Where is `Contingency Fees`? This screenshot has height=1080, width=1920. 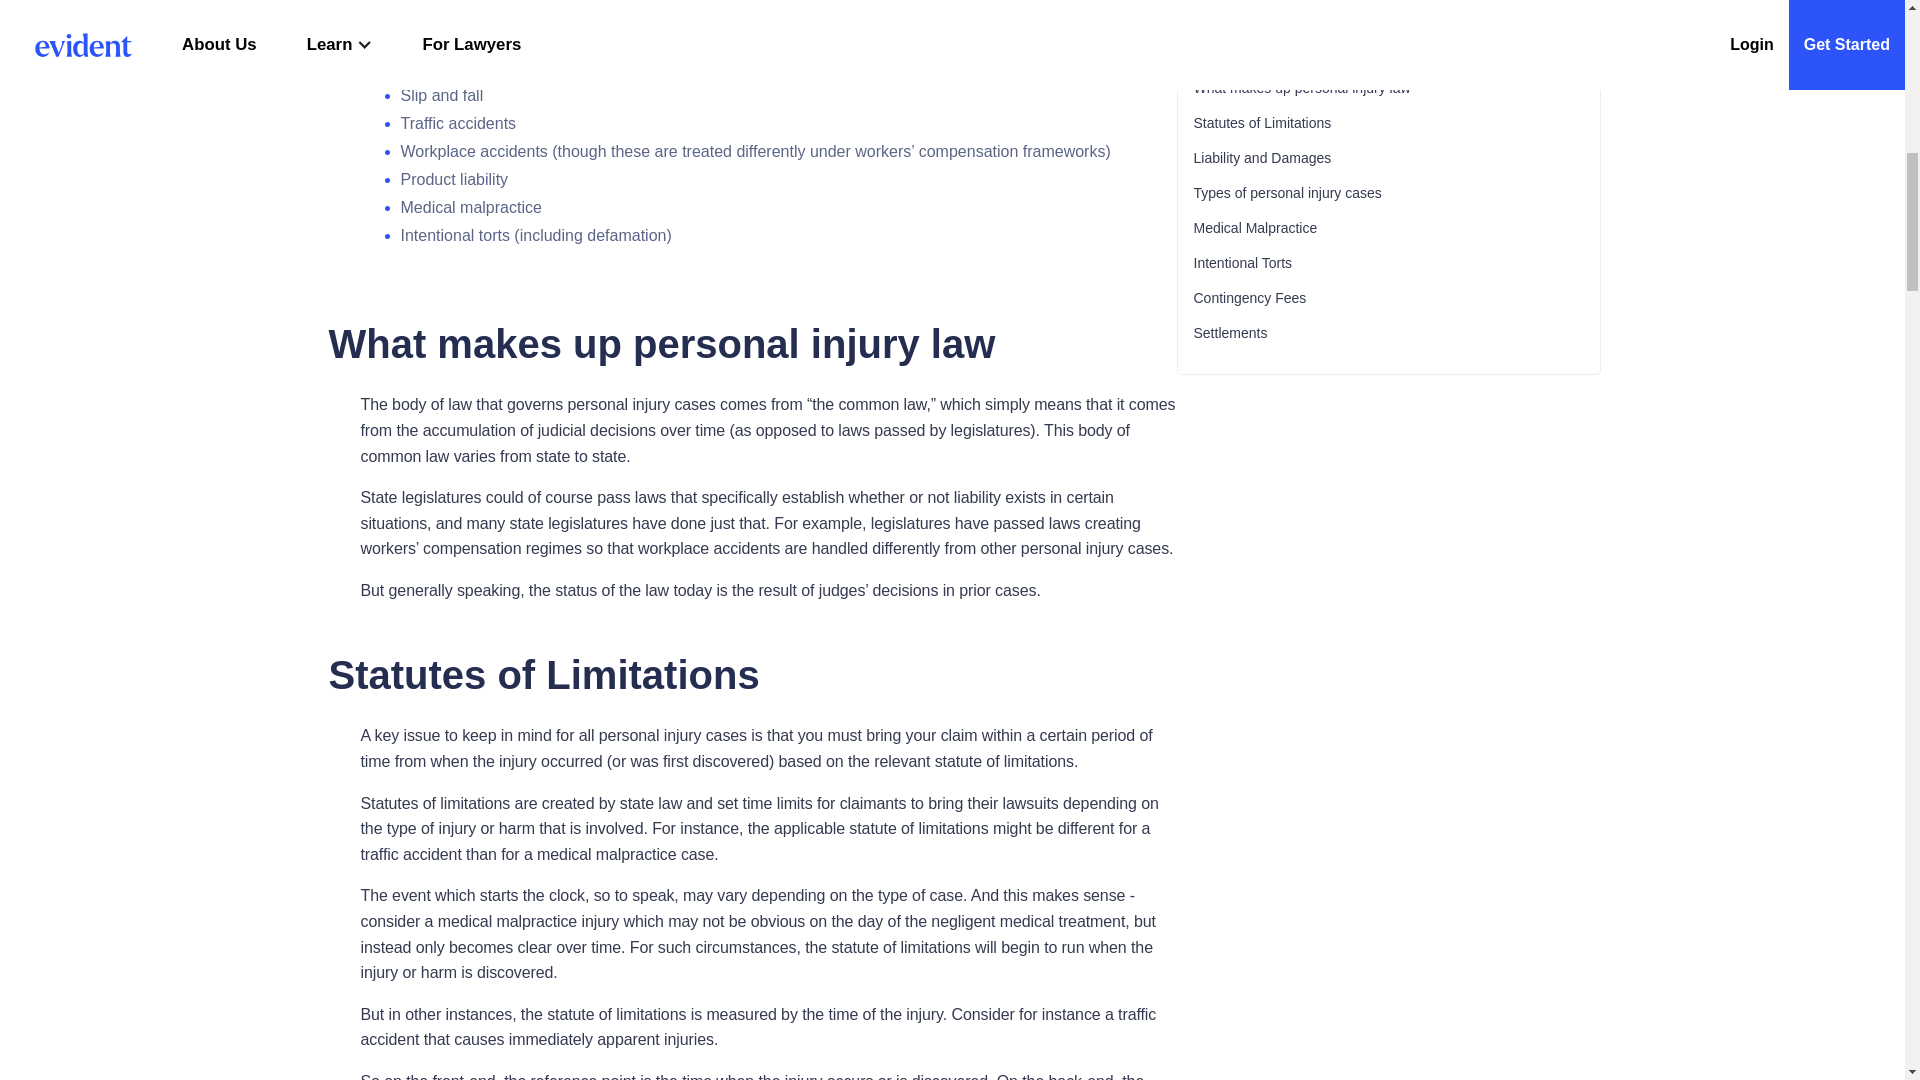 Contingency Fees is located at coordinates (1389, 298).